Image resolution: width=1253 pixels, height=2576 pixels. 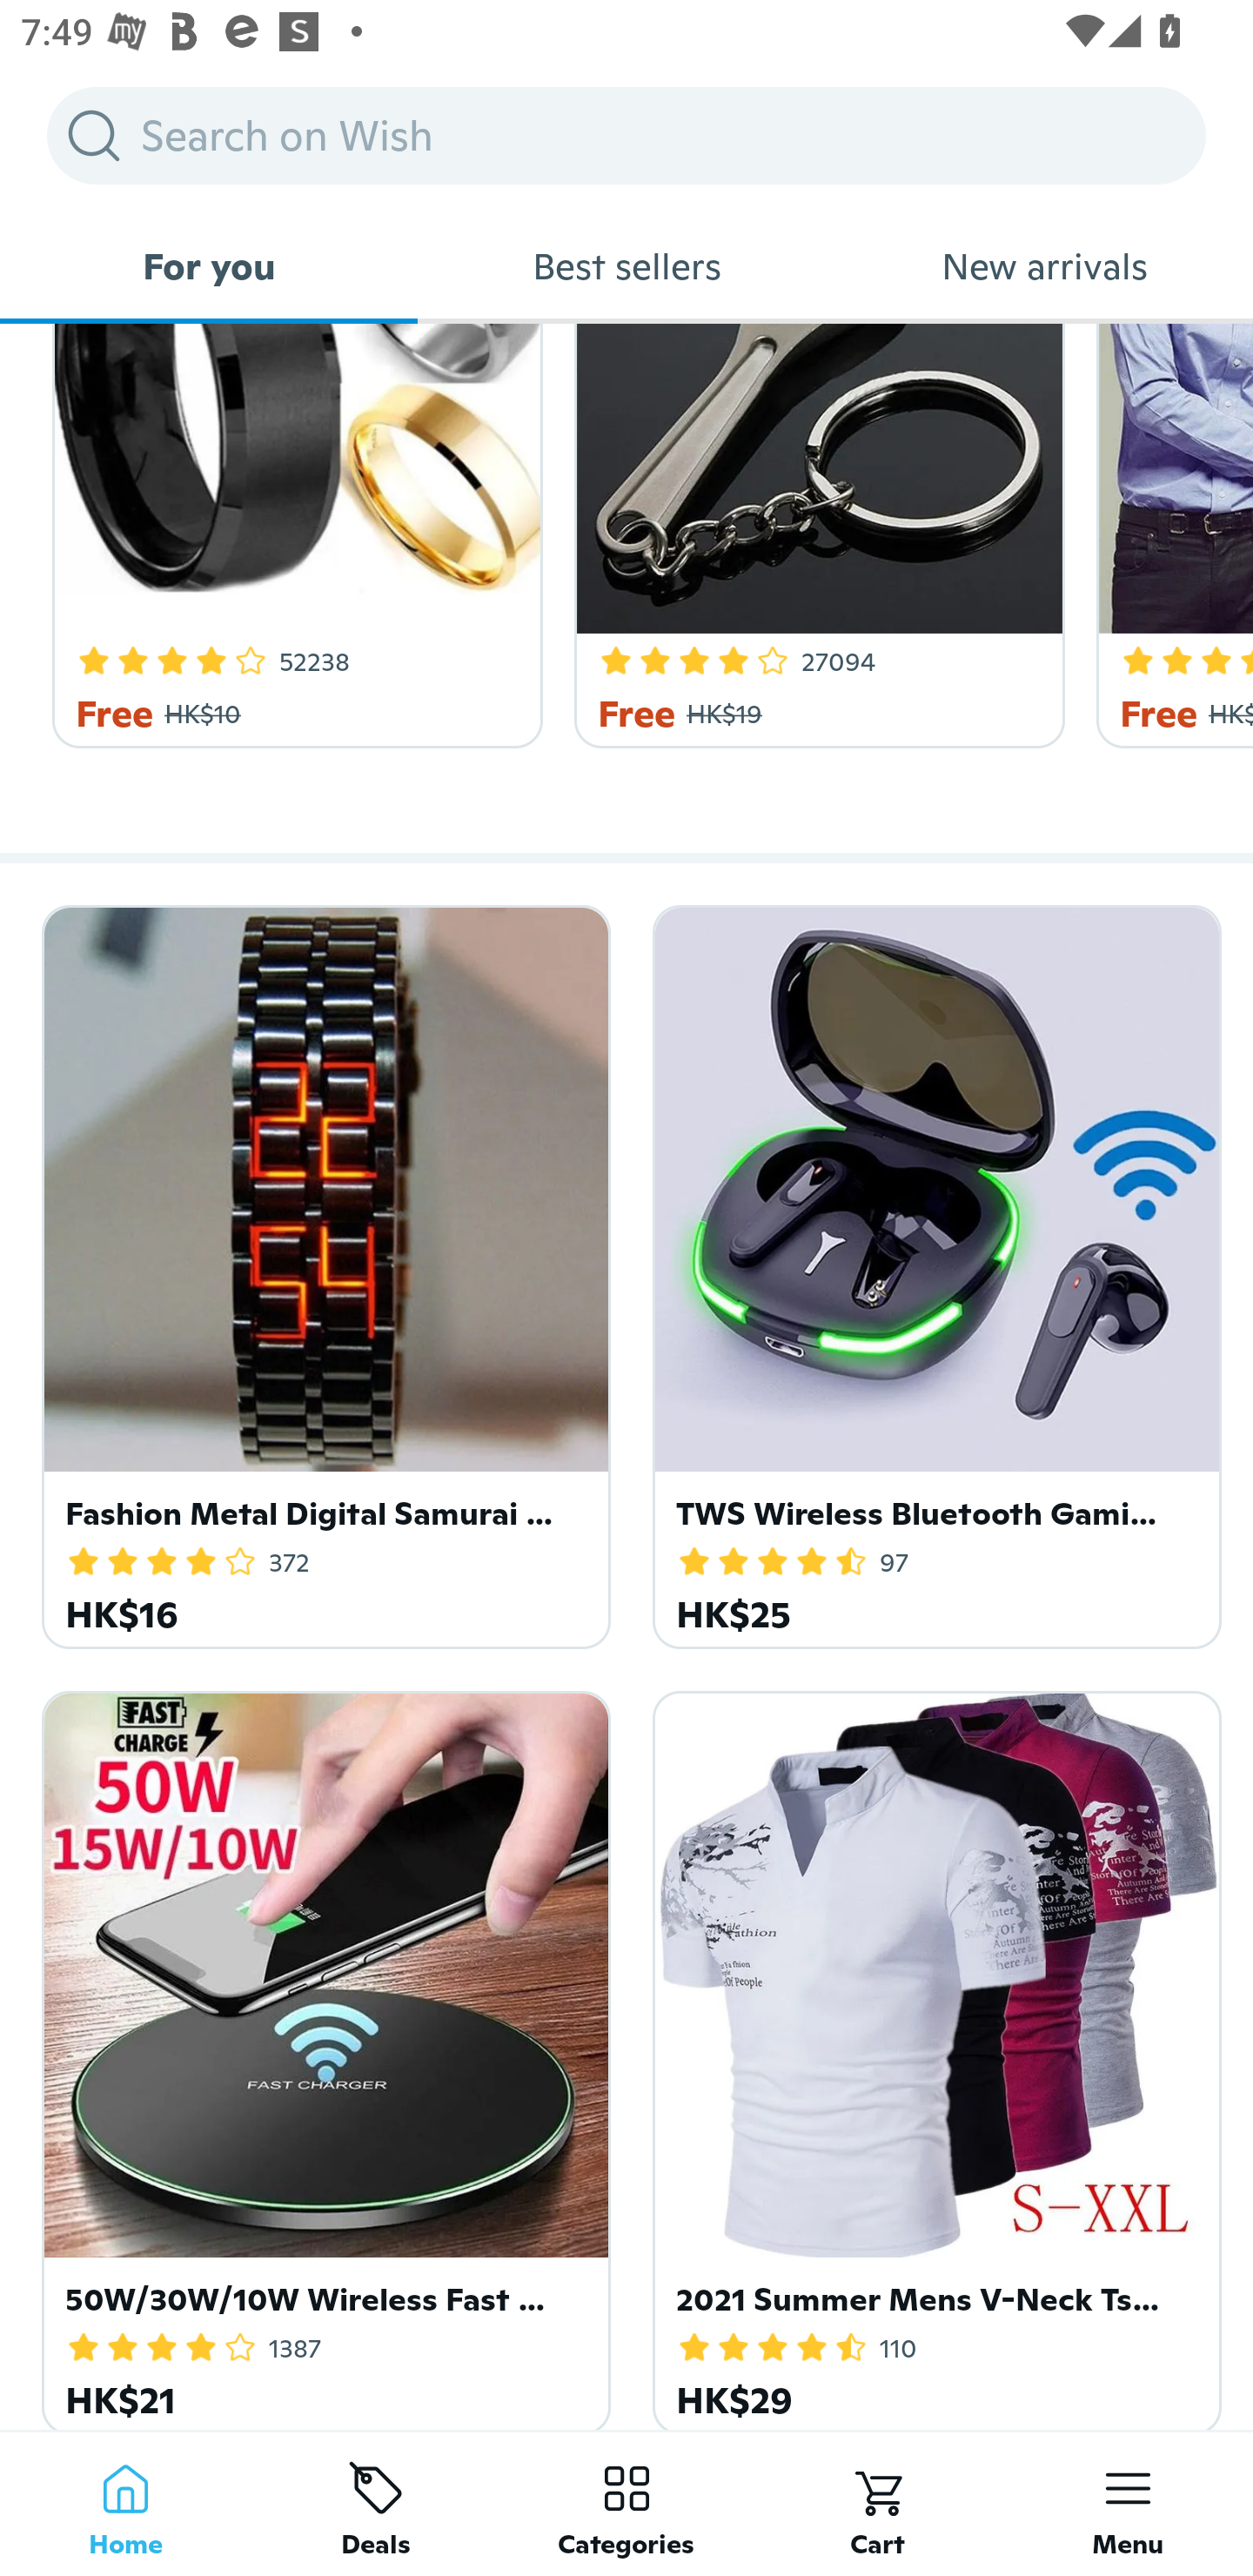 What do you see at coordinates (1044, 266) in the screenshot?
I see `New arrivals` at bounding box center [1044, 266].